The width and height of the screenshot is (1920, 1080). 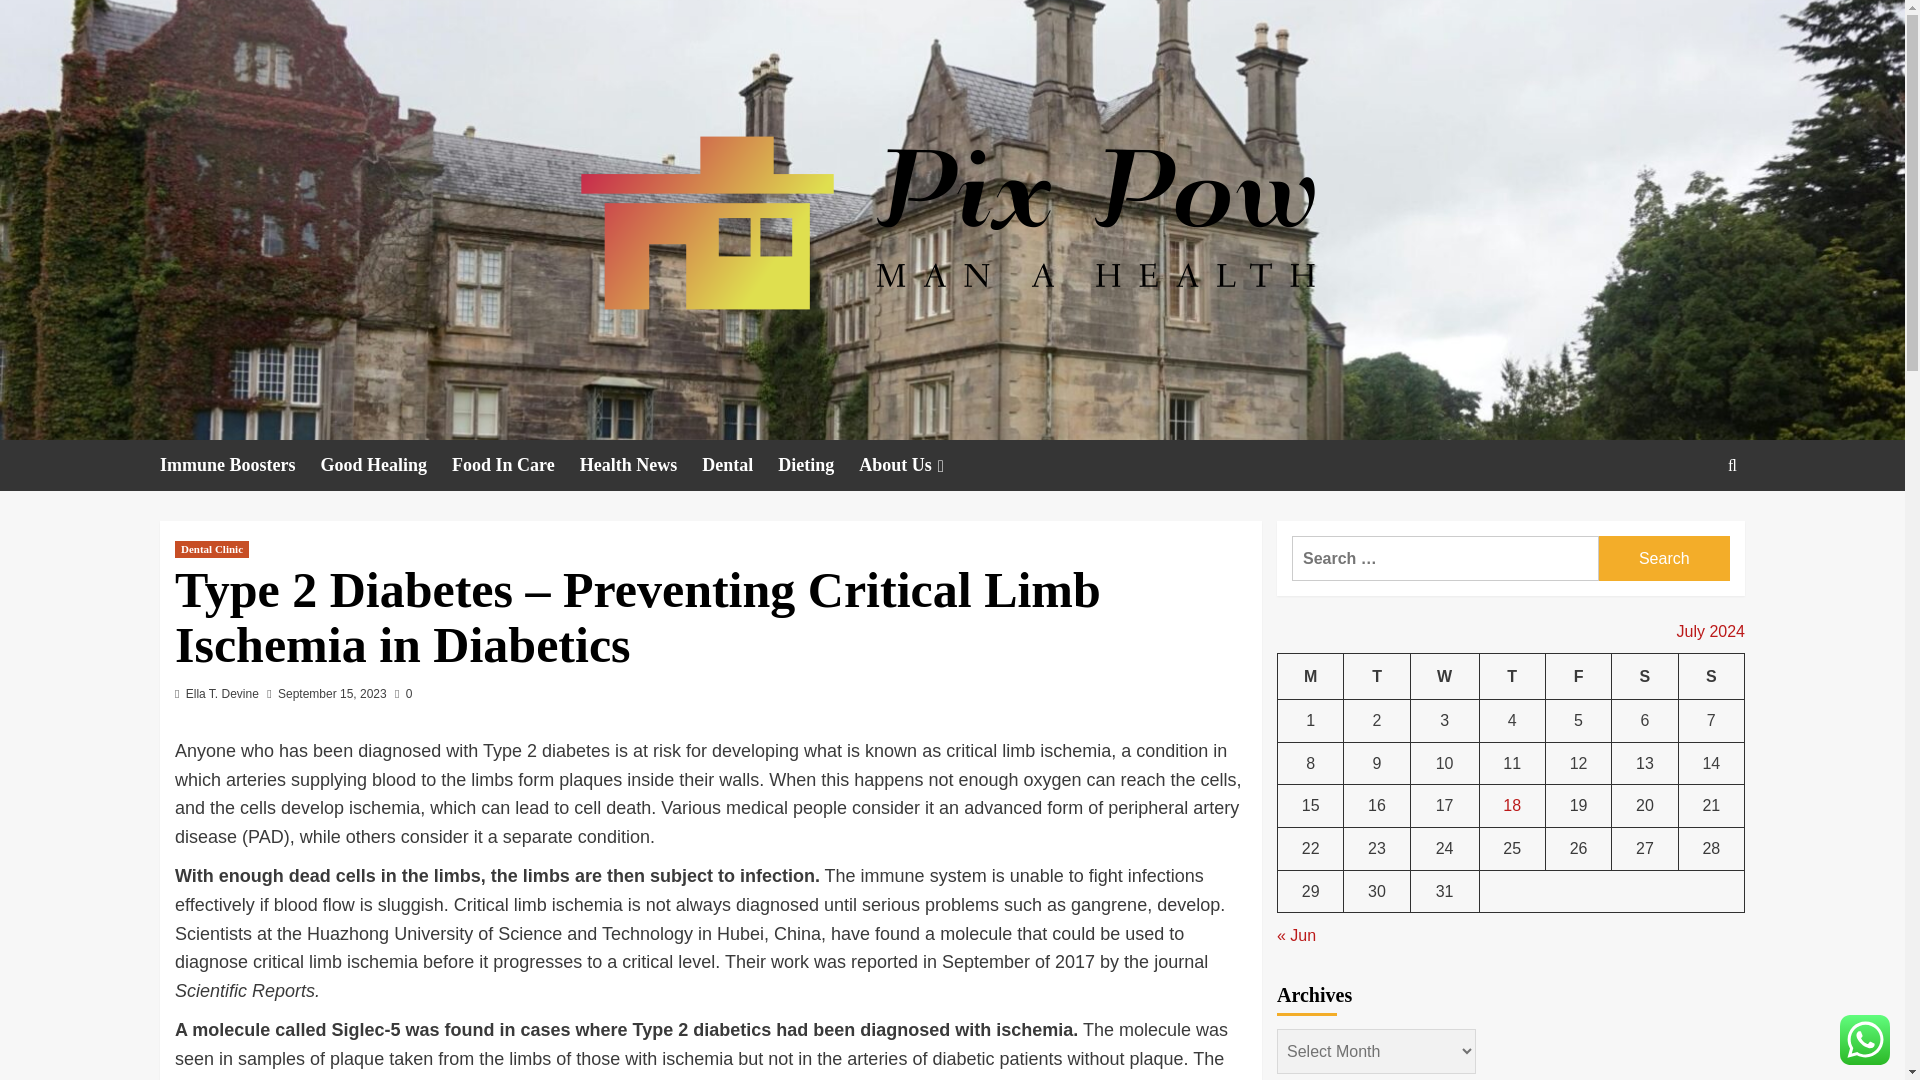 I want to click on Search, so click(x=1686, y=526).